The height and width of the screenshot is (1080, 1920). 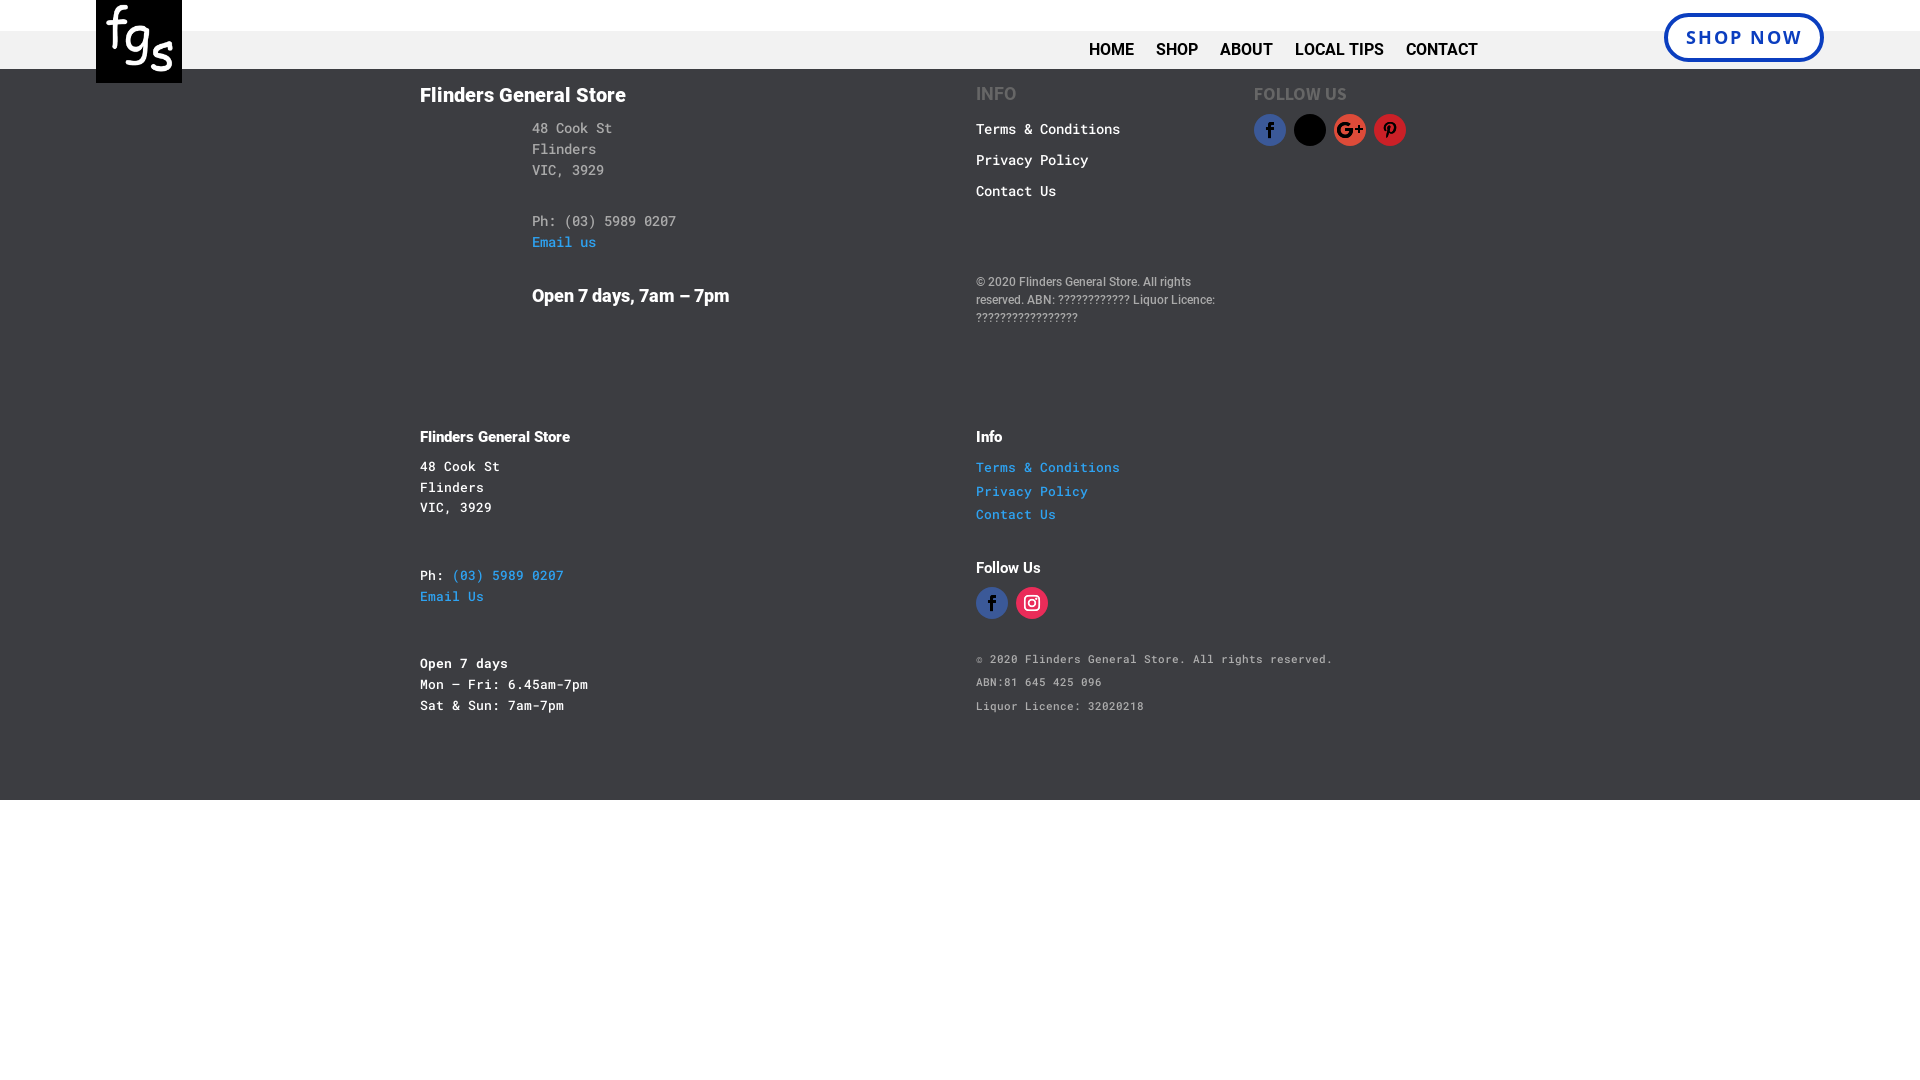 What do you see at coordinates (1177, 54) in the screenshot?
I see `SHOP` at bounding box center [1177, 54].